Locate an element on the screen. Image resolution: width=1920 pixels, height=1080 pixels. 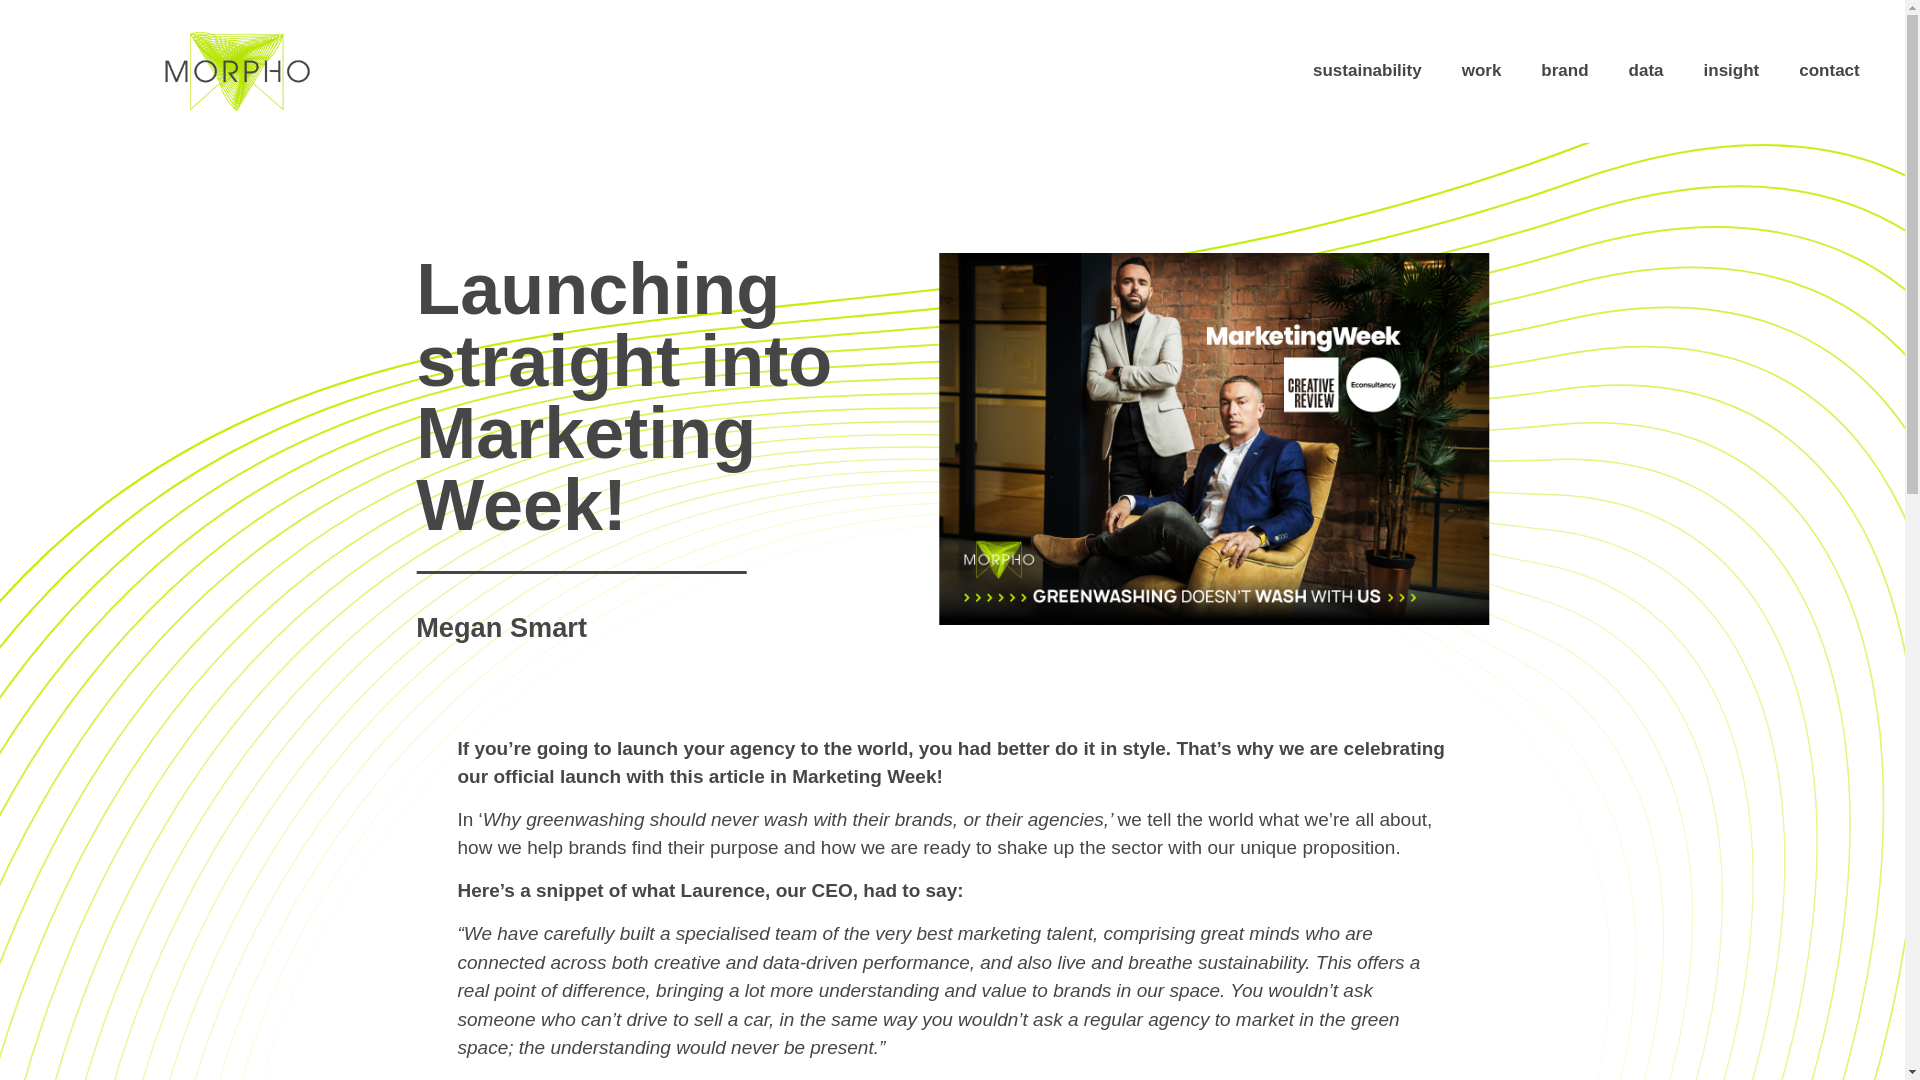
insight is located at coordinates (1731, 70).